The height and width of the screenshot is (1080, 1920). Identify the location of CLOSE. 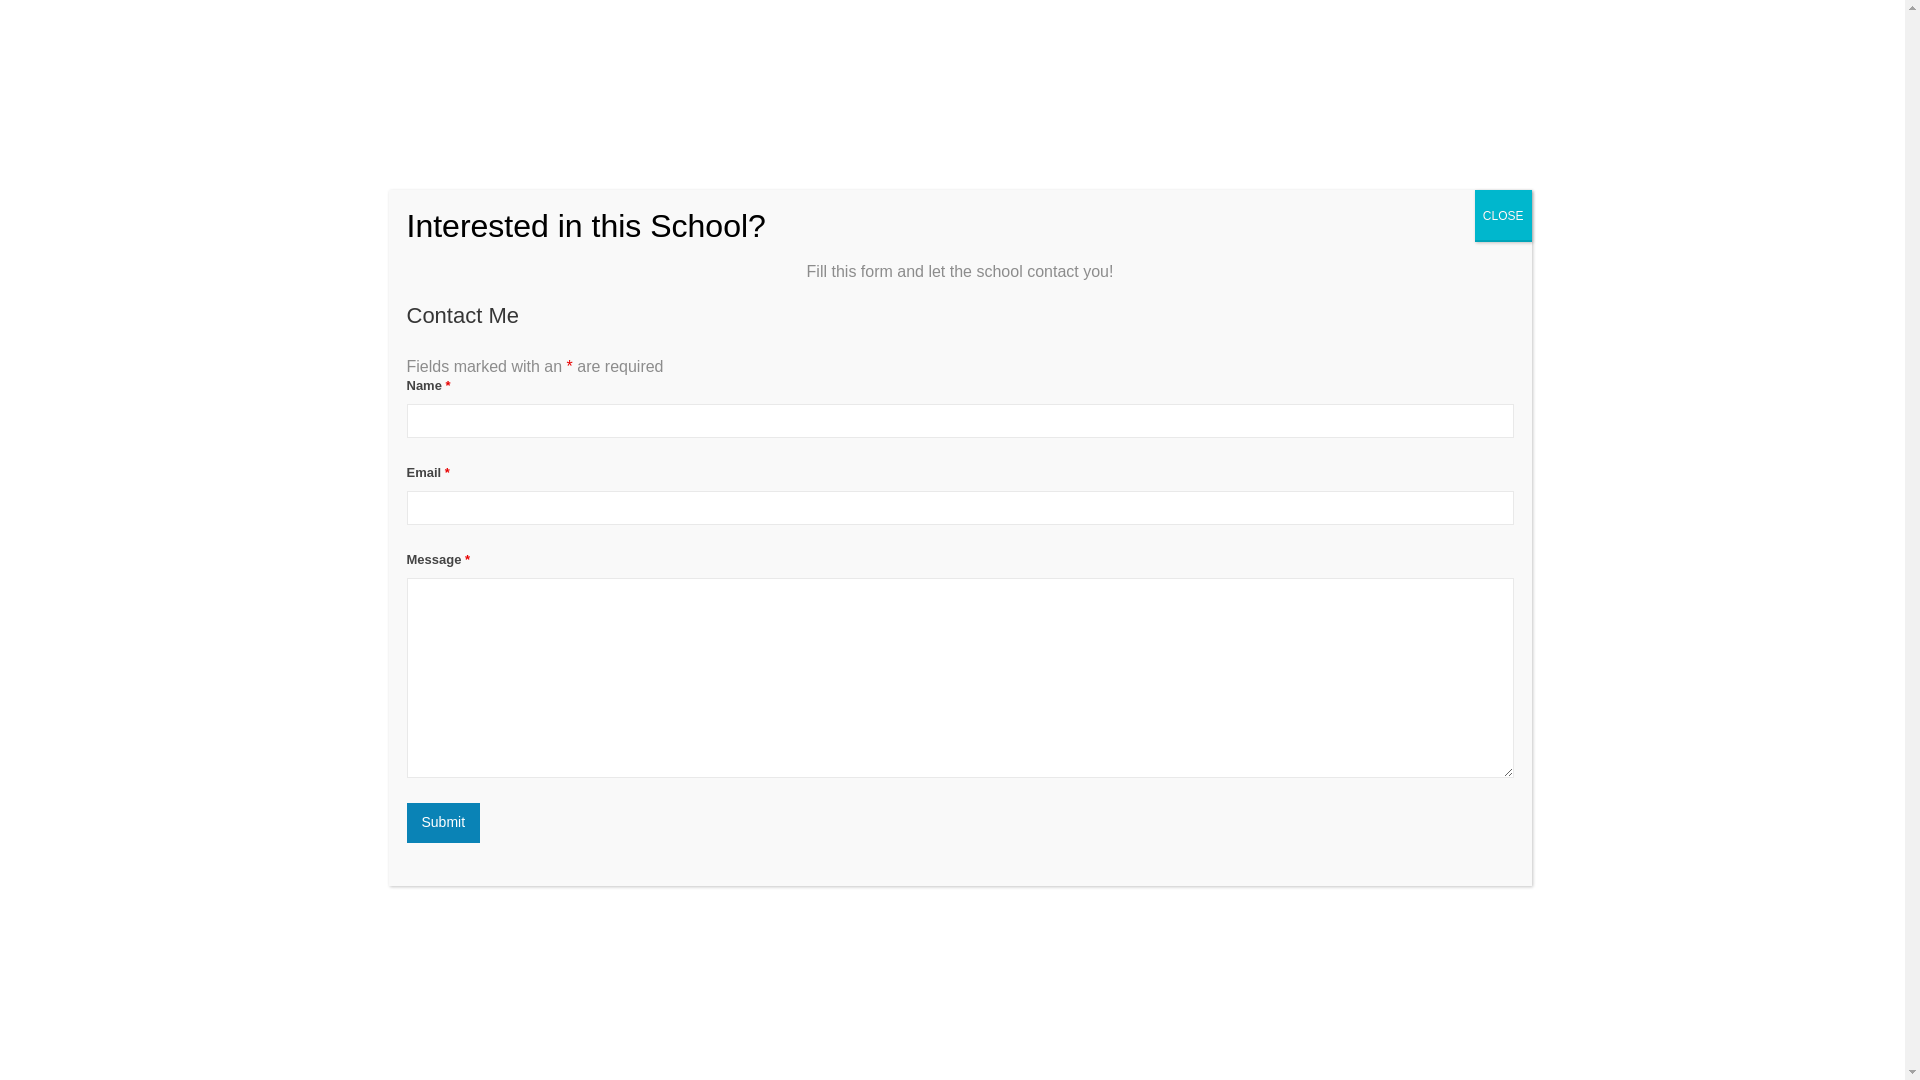
(1503, 216).